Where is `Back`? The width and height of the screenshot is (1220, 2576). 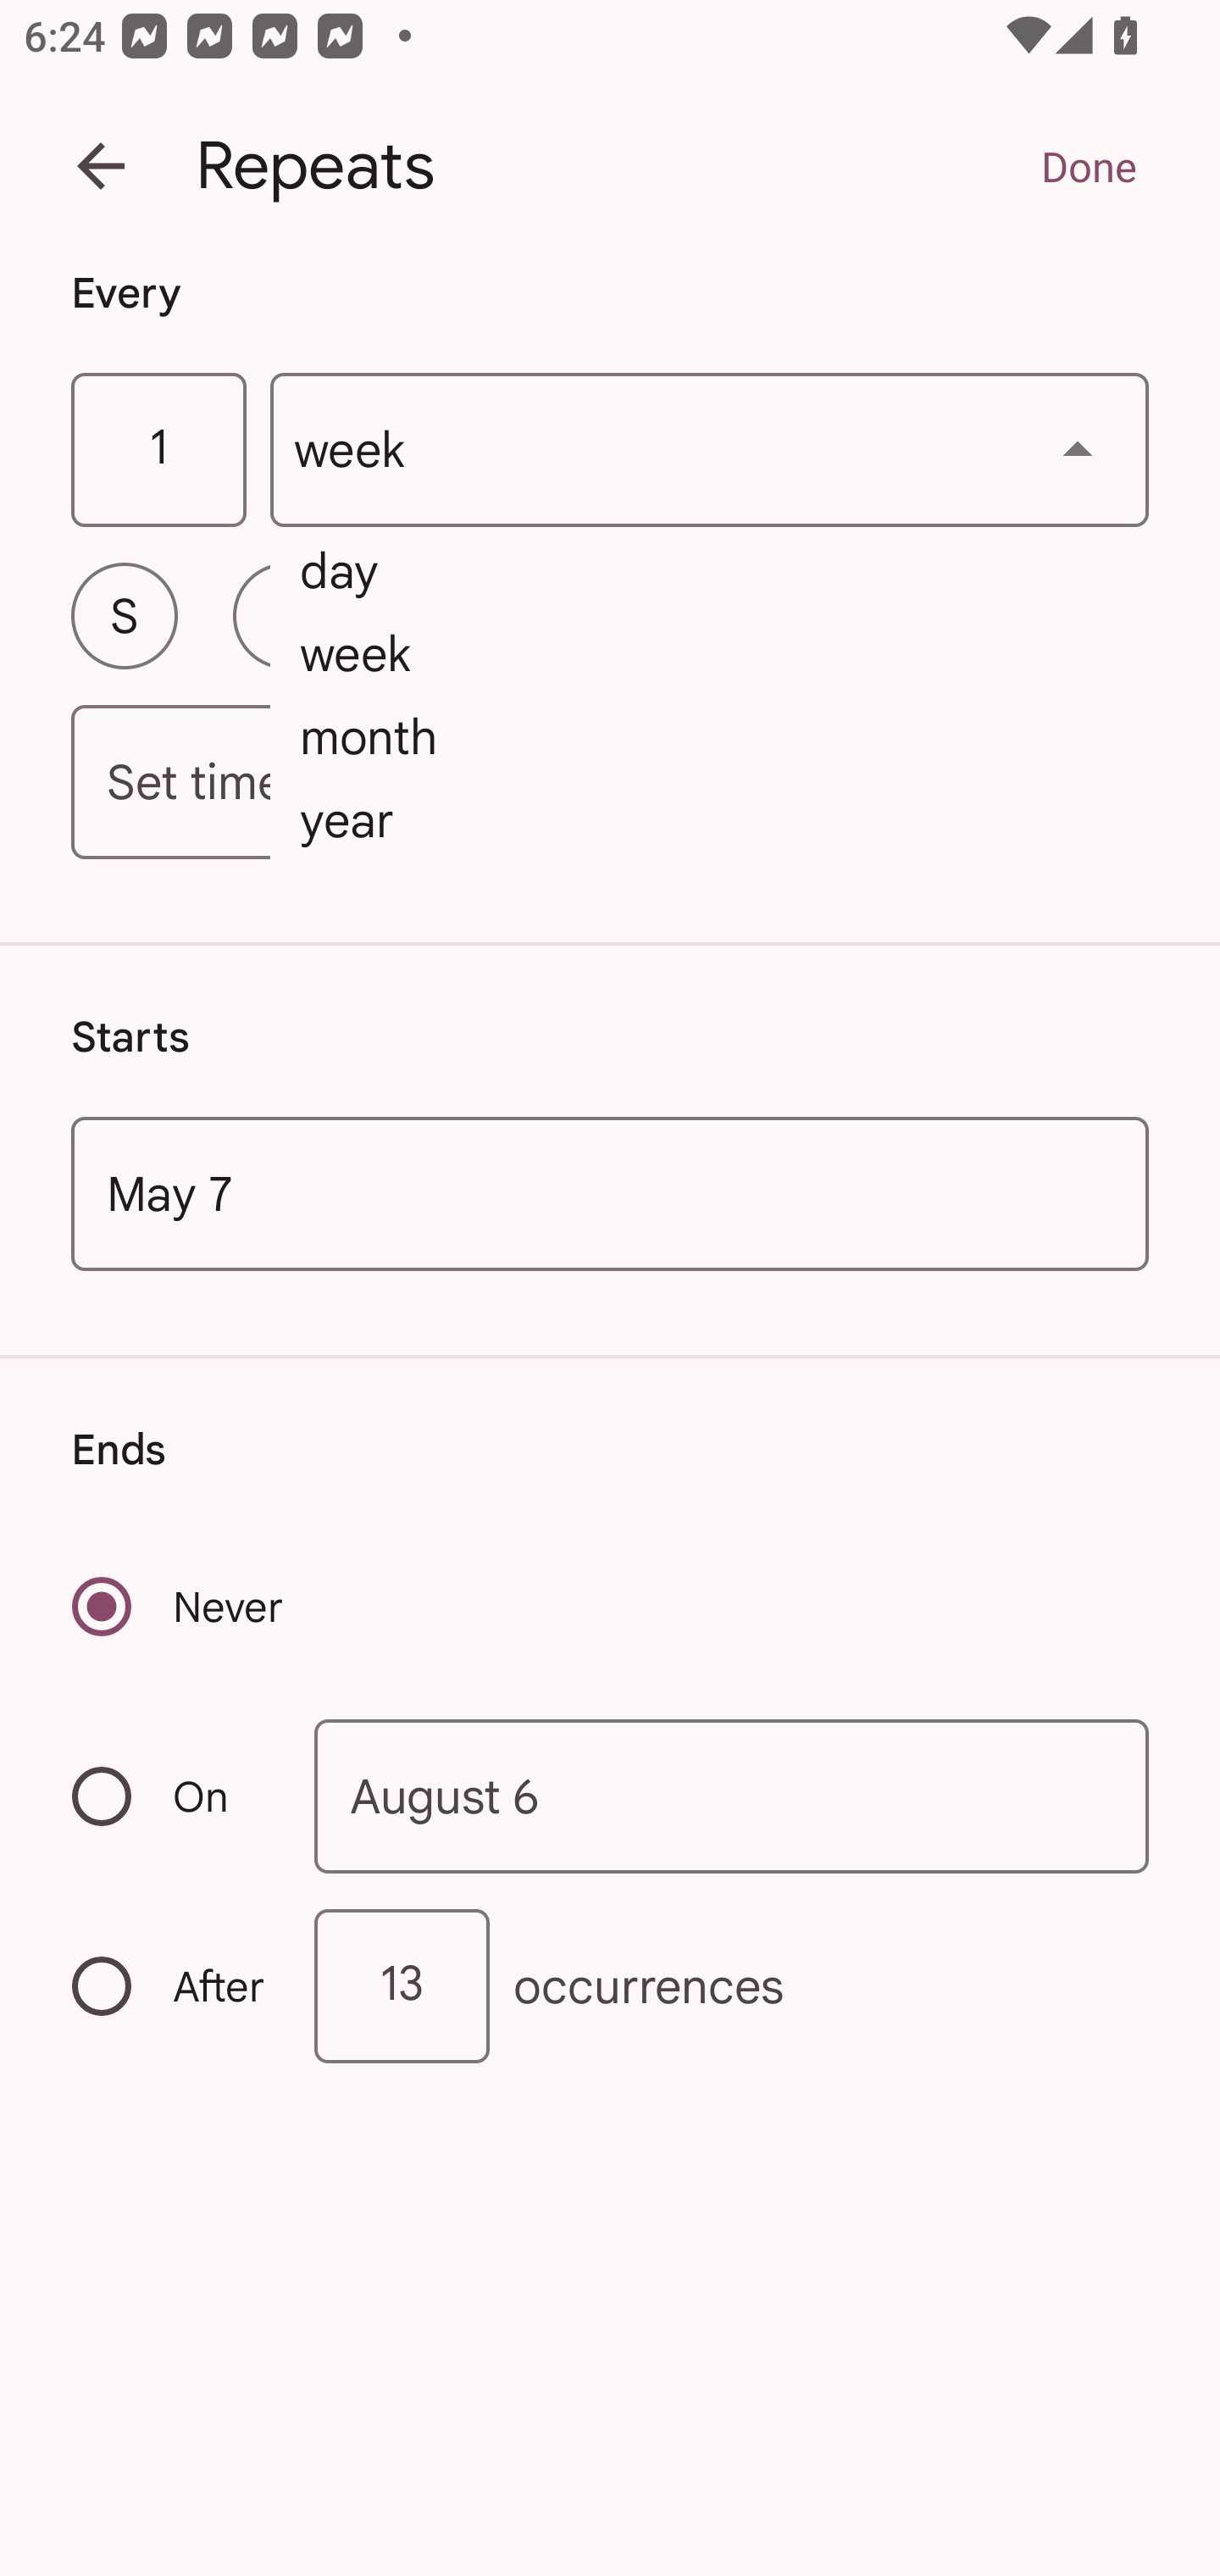
Back is located at coordinates (101, 166).